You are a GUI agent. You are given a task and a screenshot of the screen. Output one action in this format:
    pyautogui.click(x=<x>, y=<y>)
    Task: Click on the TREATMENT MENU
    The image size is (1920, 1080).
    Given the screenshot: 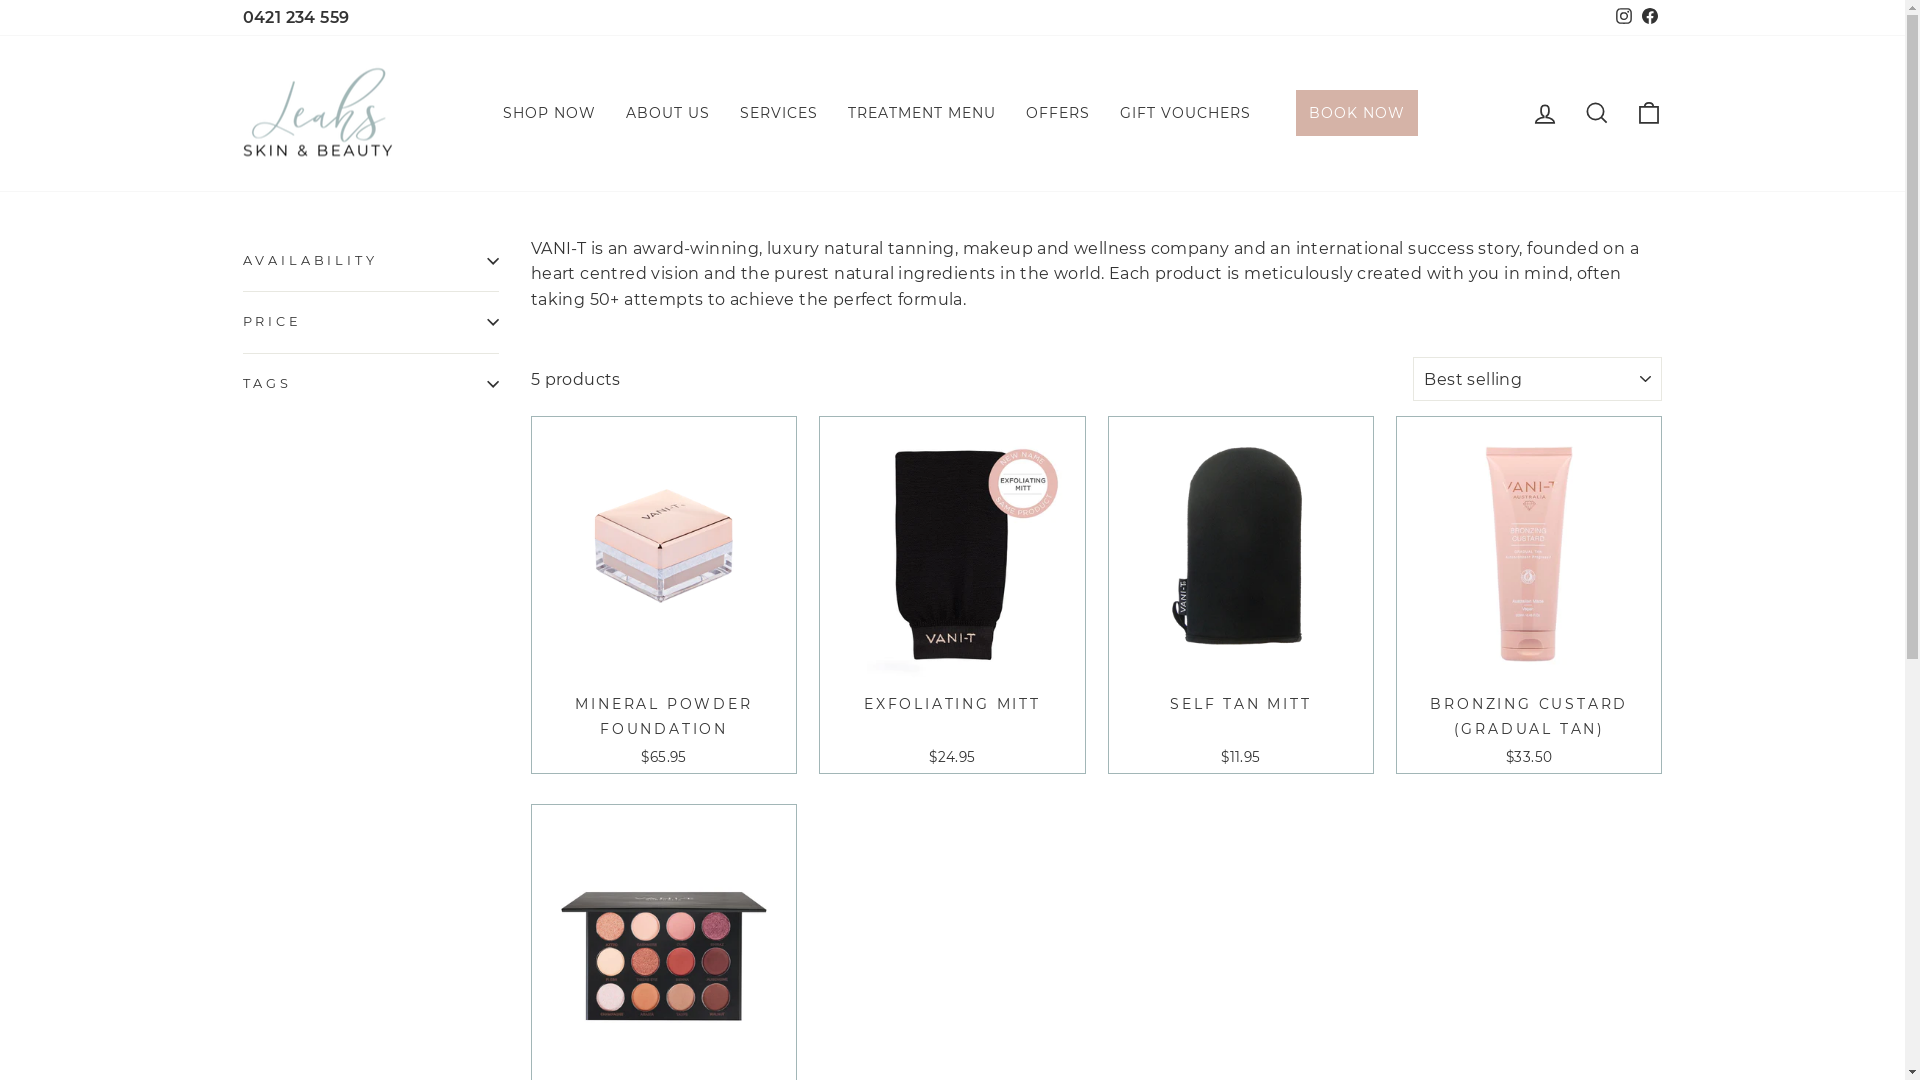 What is the action you would take?
    pyautogui.click(x=920, y=112)
    